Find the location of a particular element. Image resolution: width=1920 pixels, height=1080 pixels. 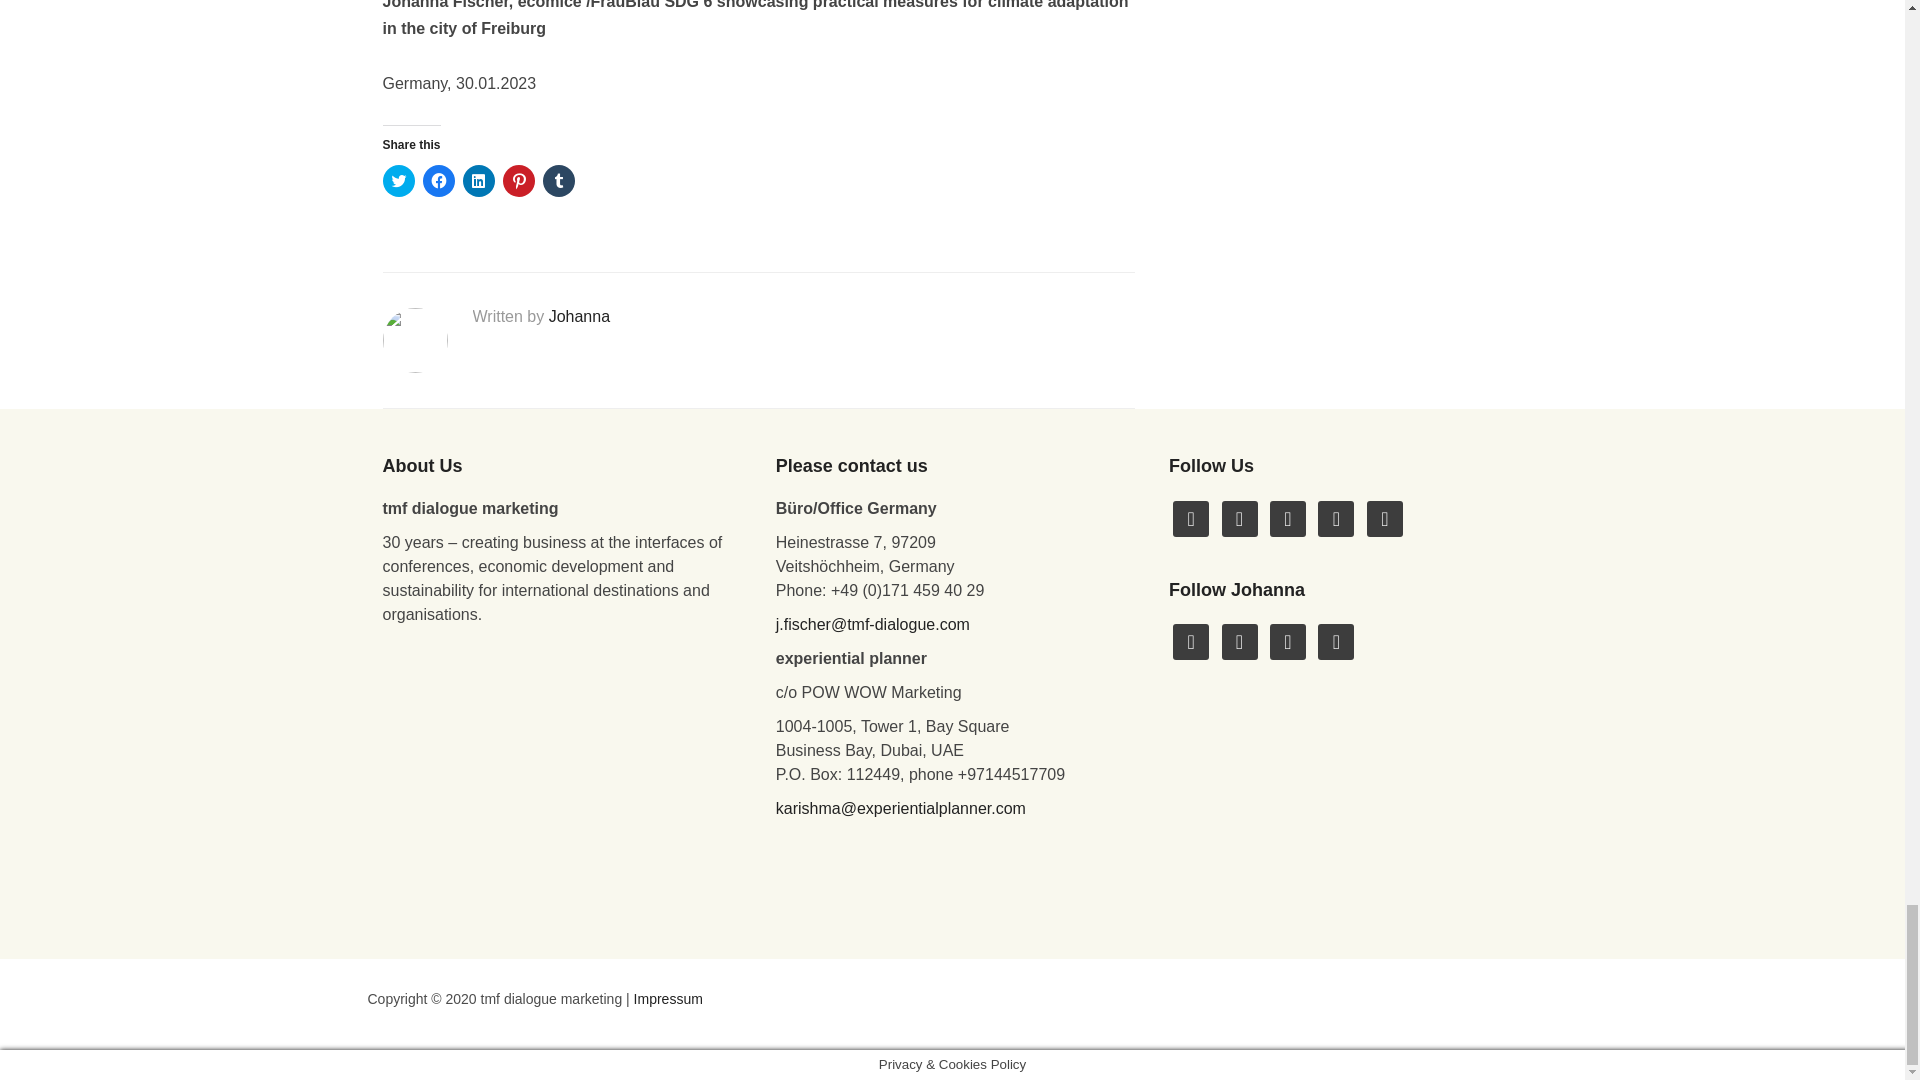

Johanna is located at coordinates (580, 316).